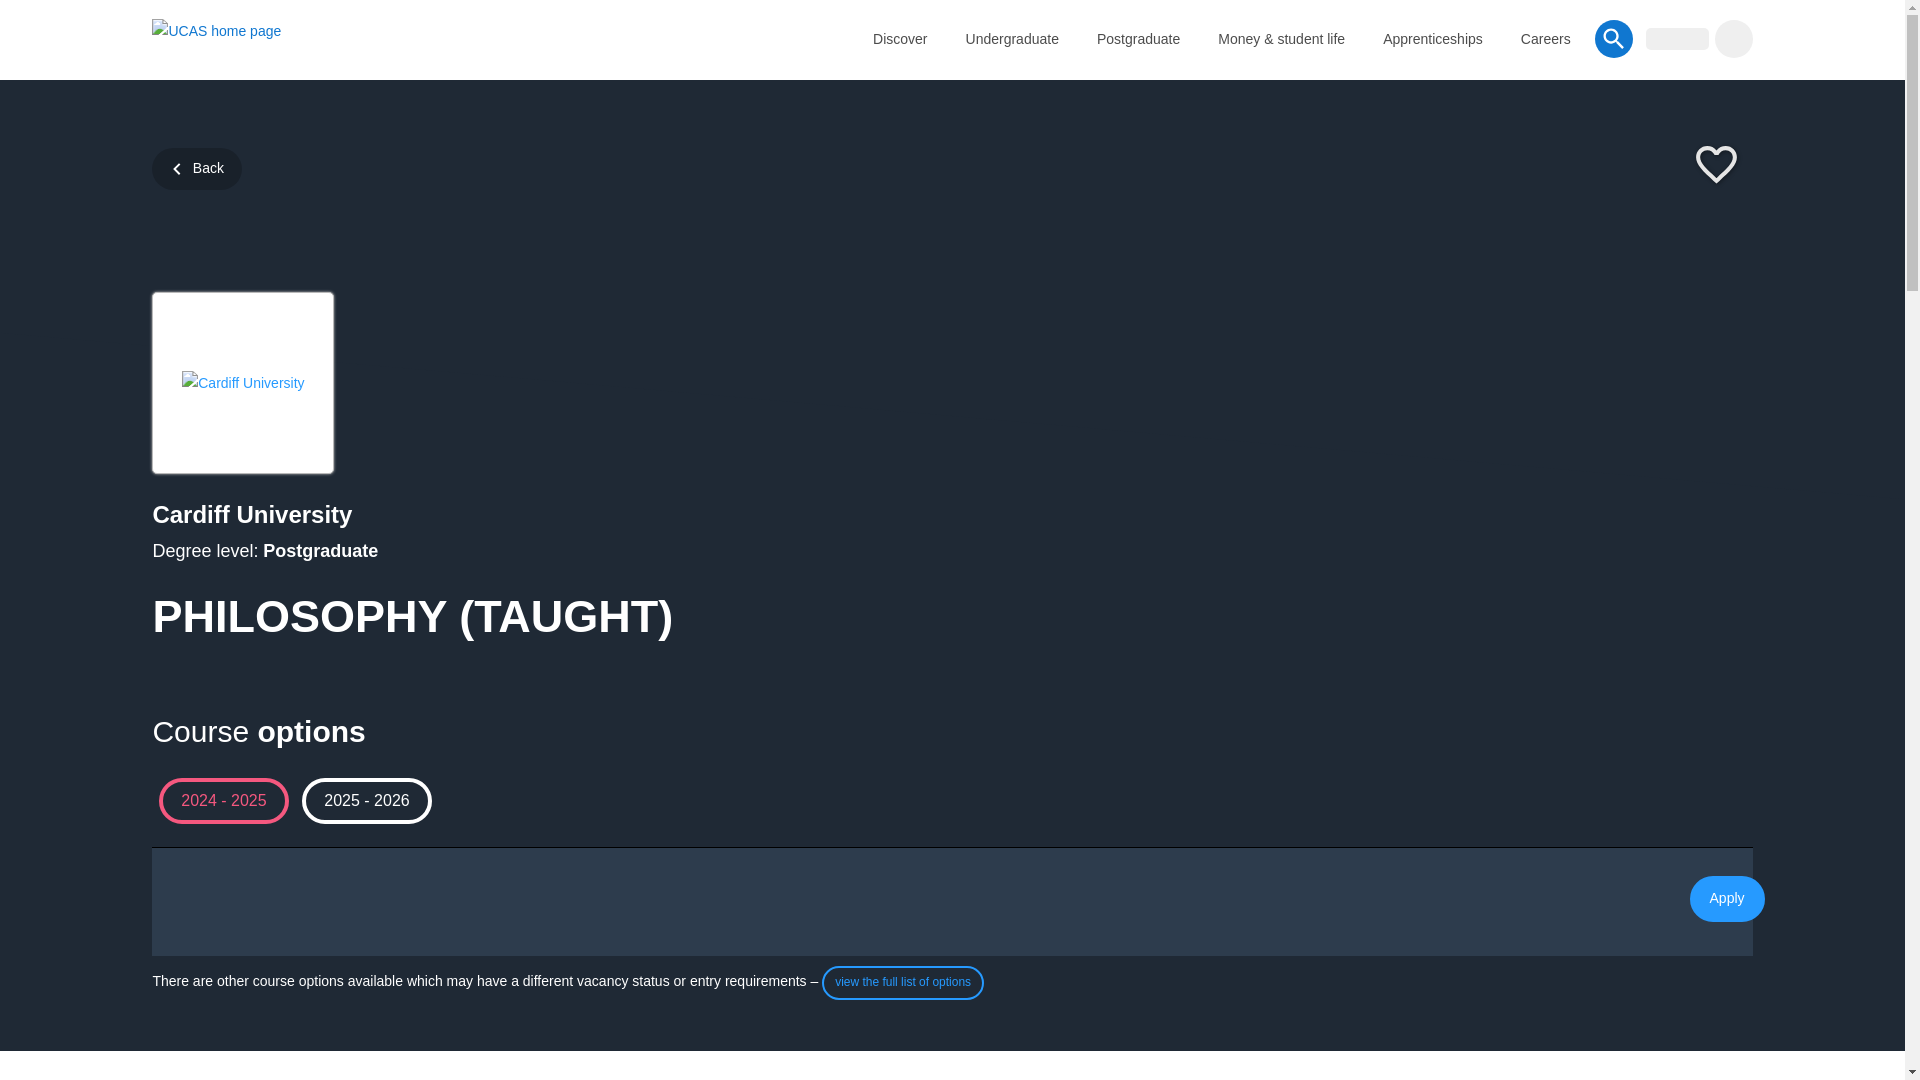 The height and width of the screenshot is (1080, 1920). I want to click on Add option to favourites, so click(1716, 166).